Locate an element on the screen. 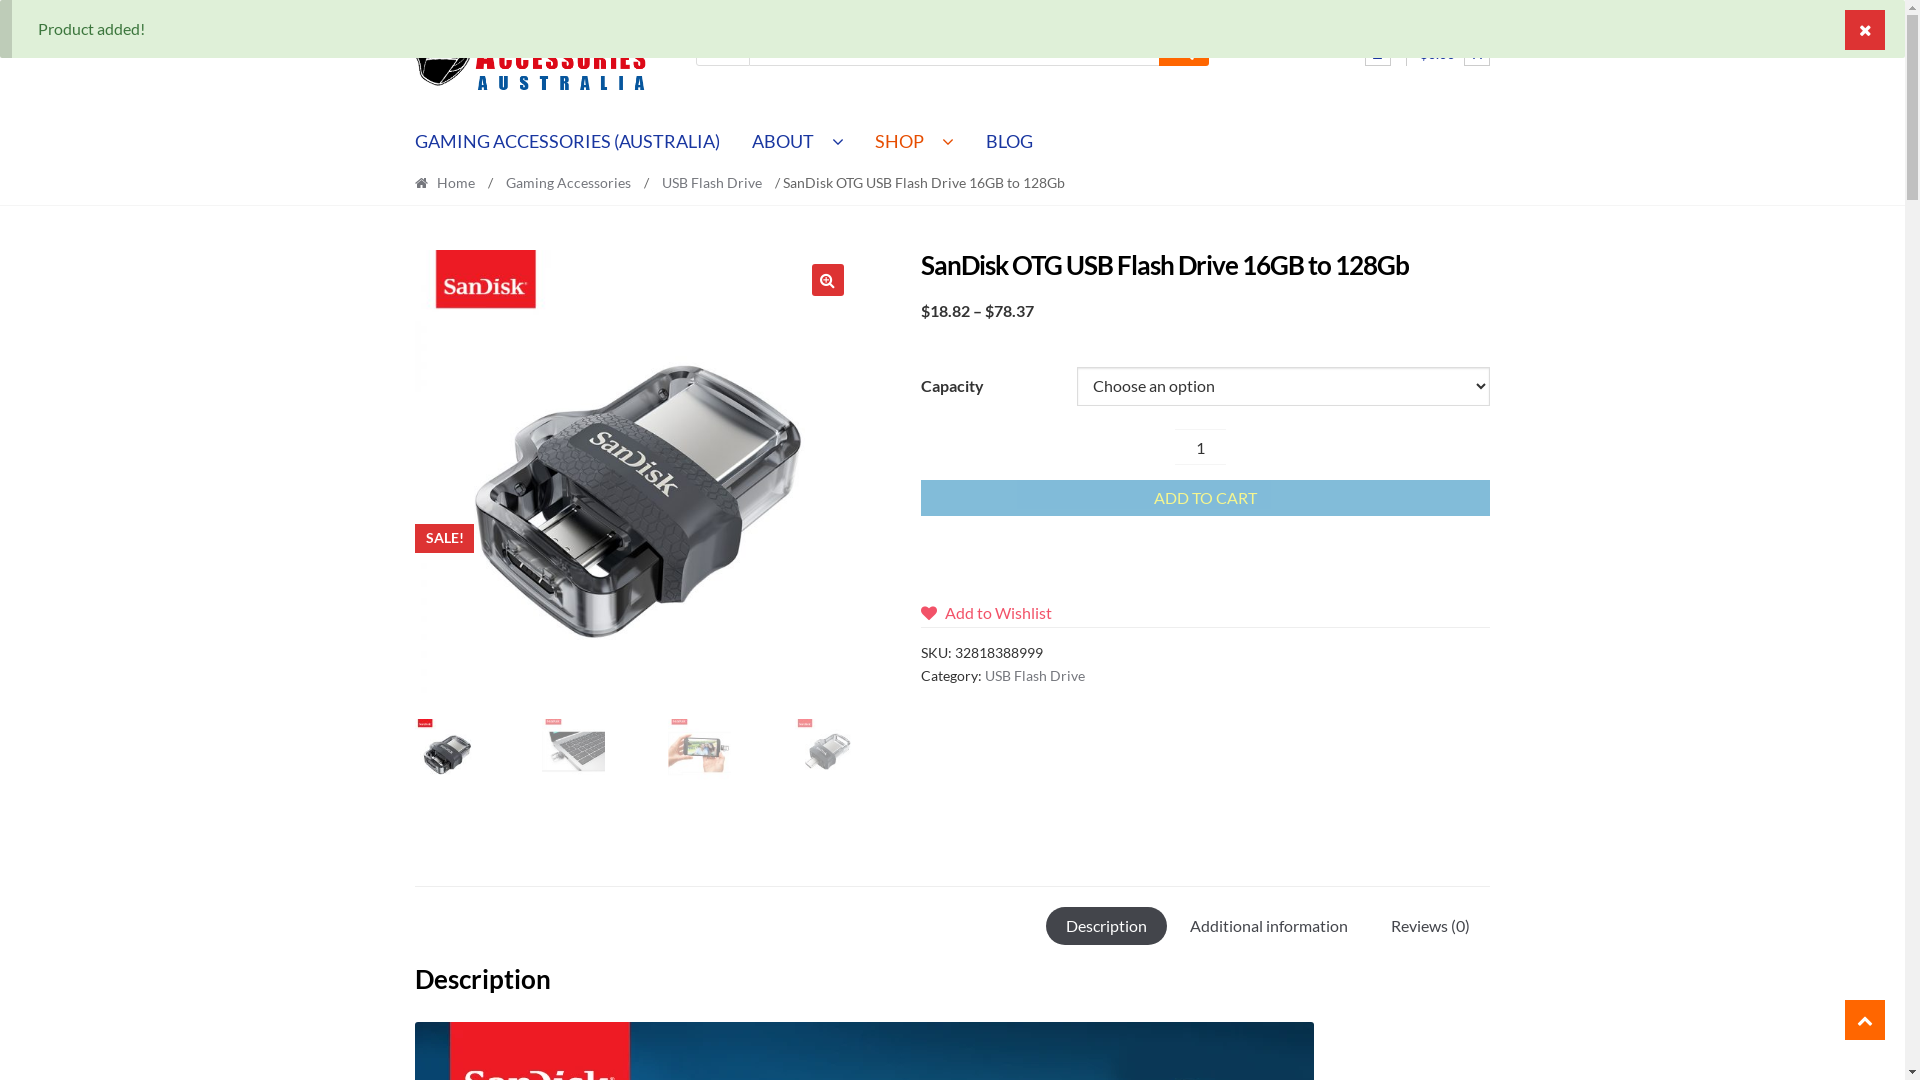  2317-stv35i.jpg is located at coordinates (636, 471).